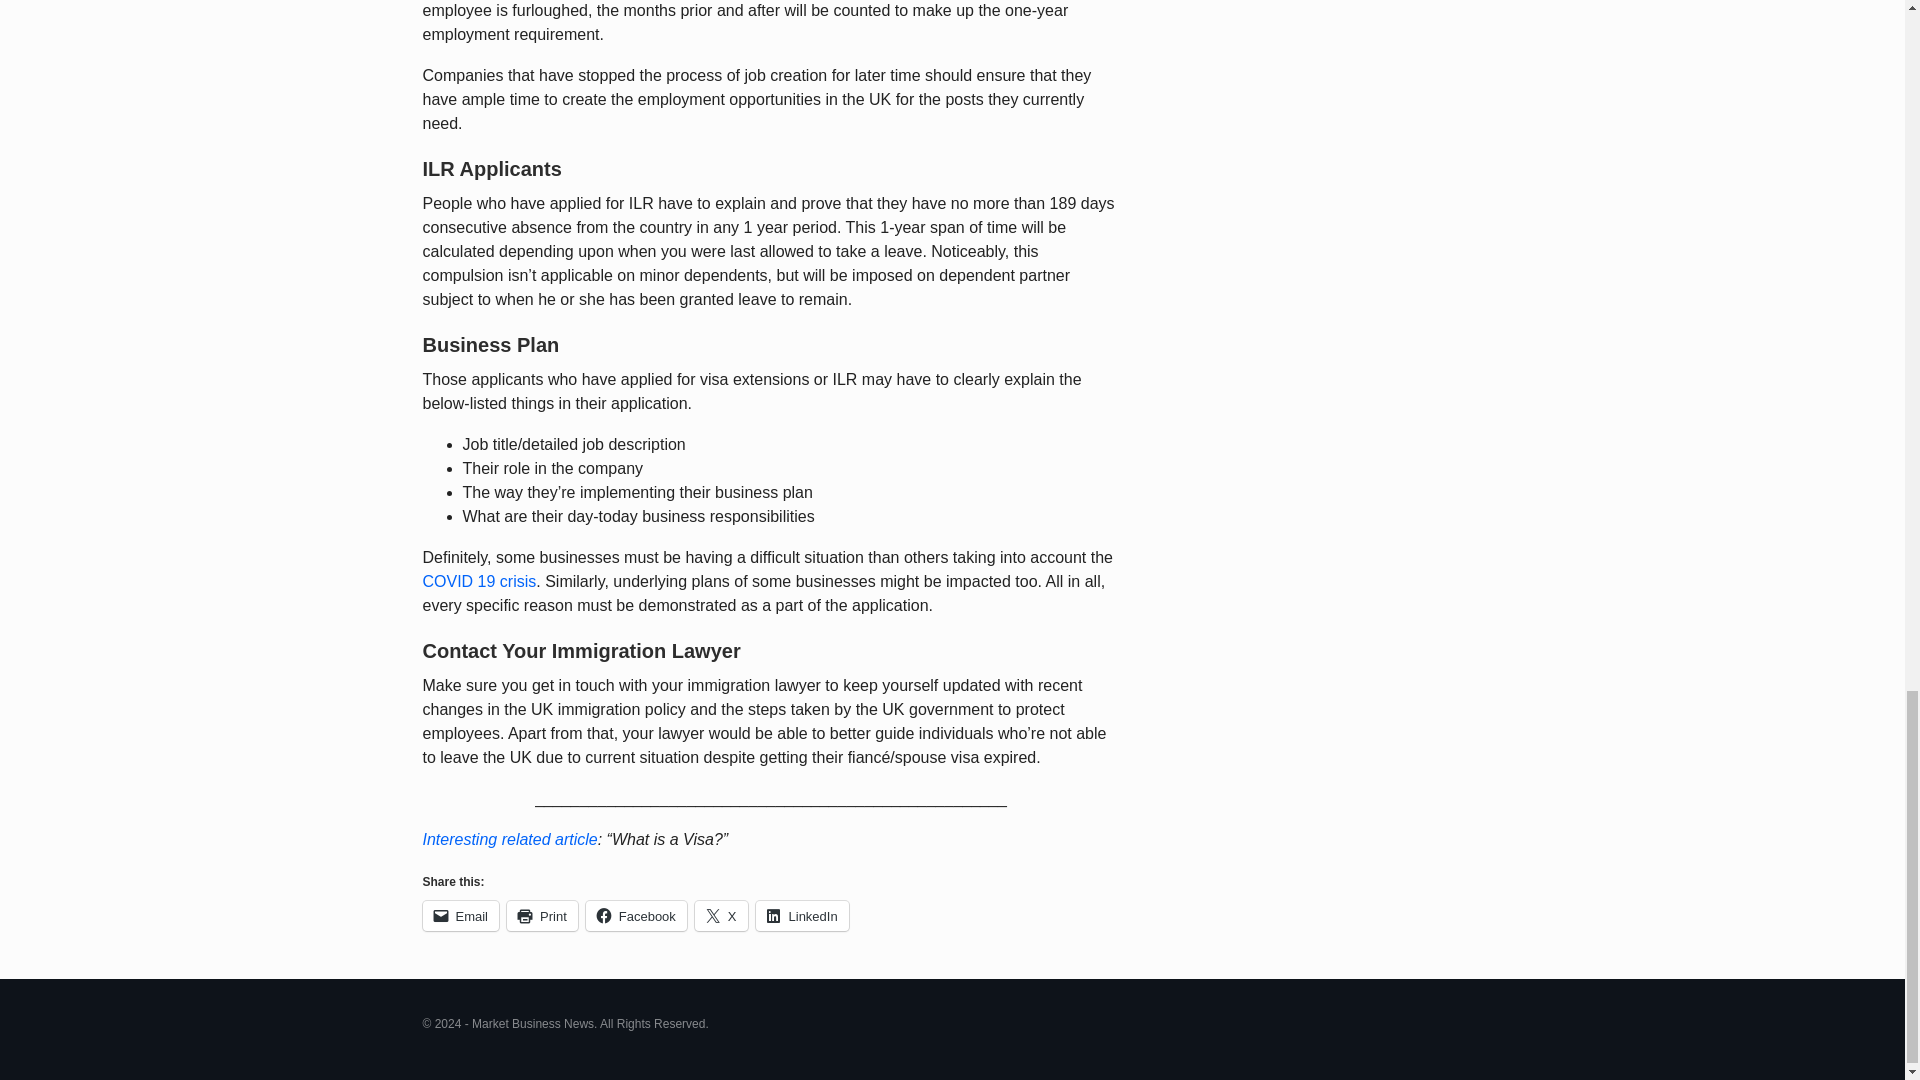  Describe the element at coordinates (542, 915) in the screenshot. I see `Click to print` at that location.